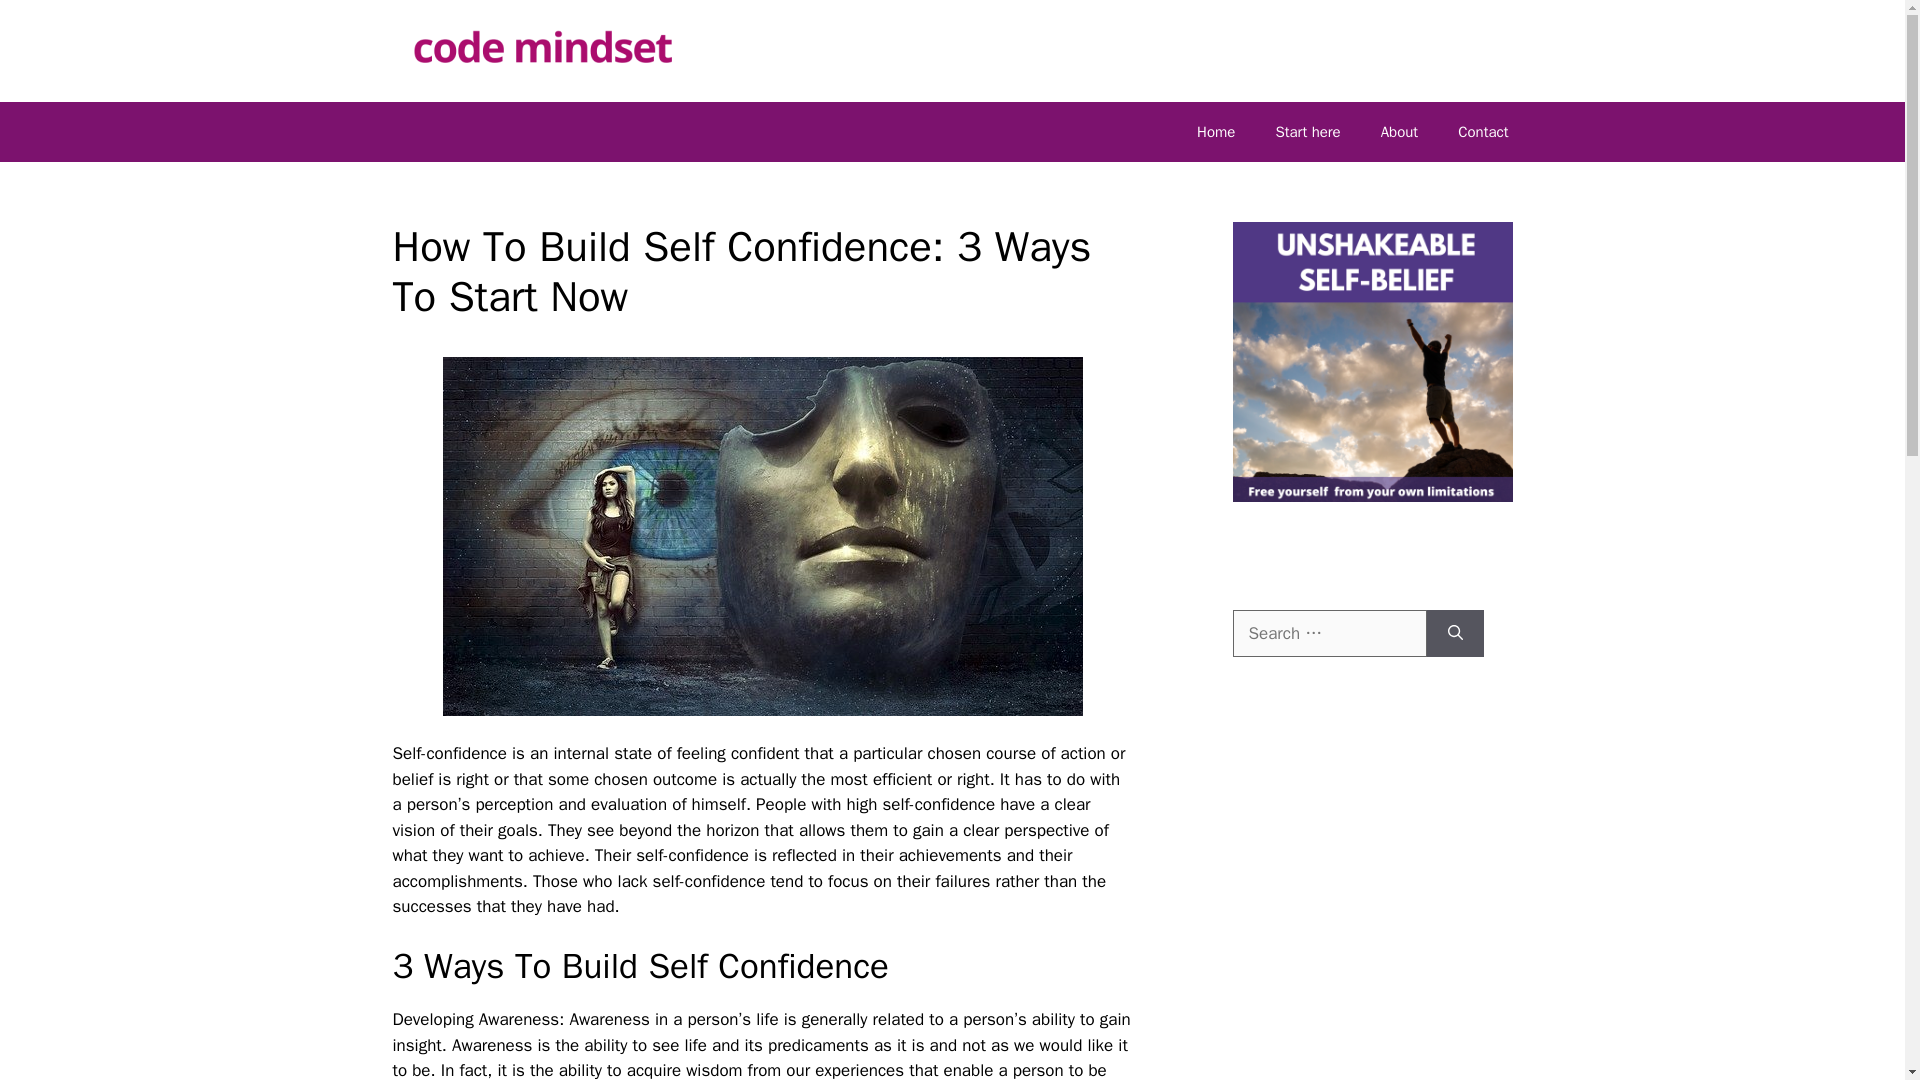 The image size is (1920, 1080). I want to click on Start here, so click(1307, 132).